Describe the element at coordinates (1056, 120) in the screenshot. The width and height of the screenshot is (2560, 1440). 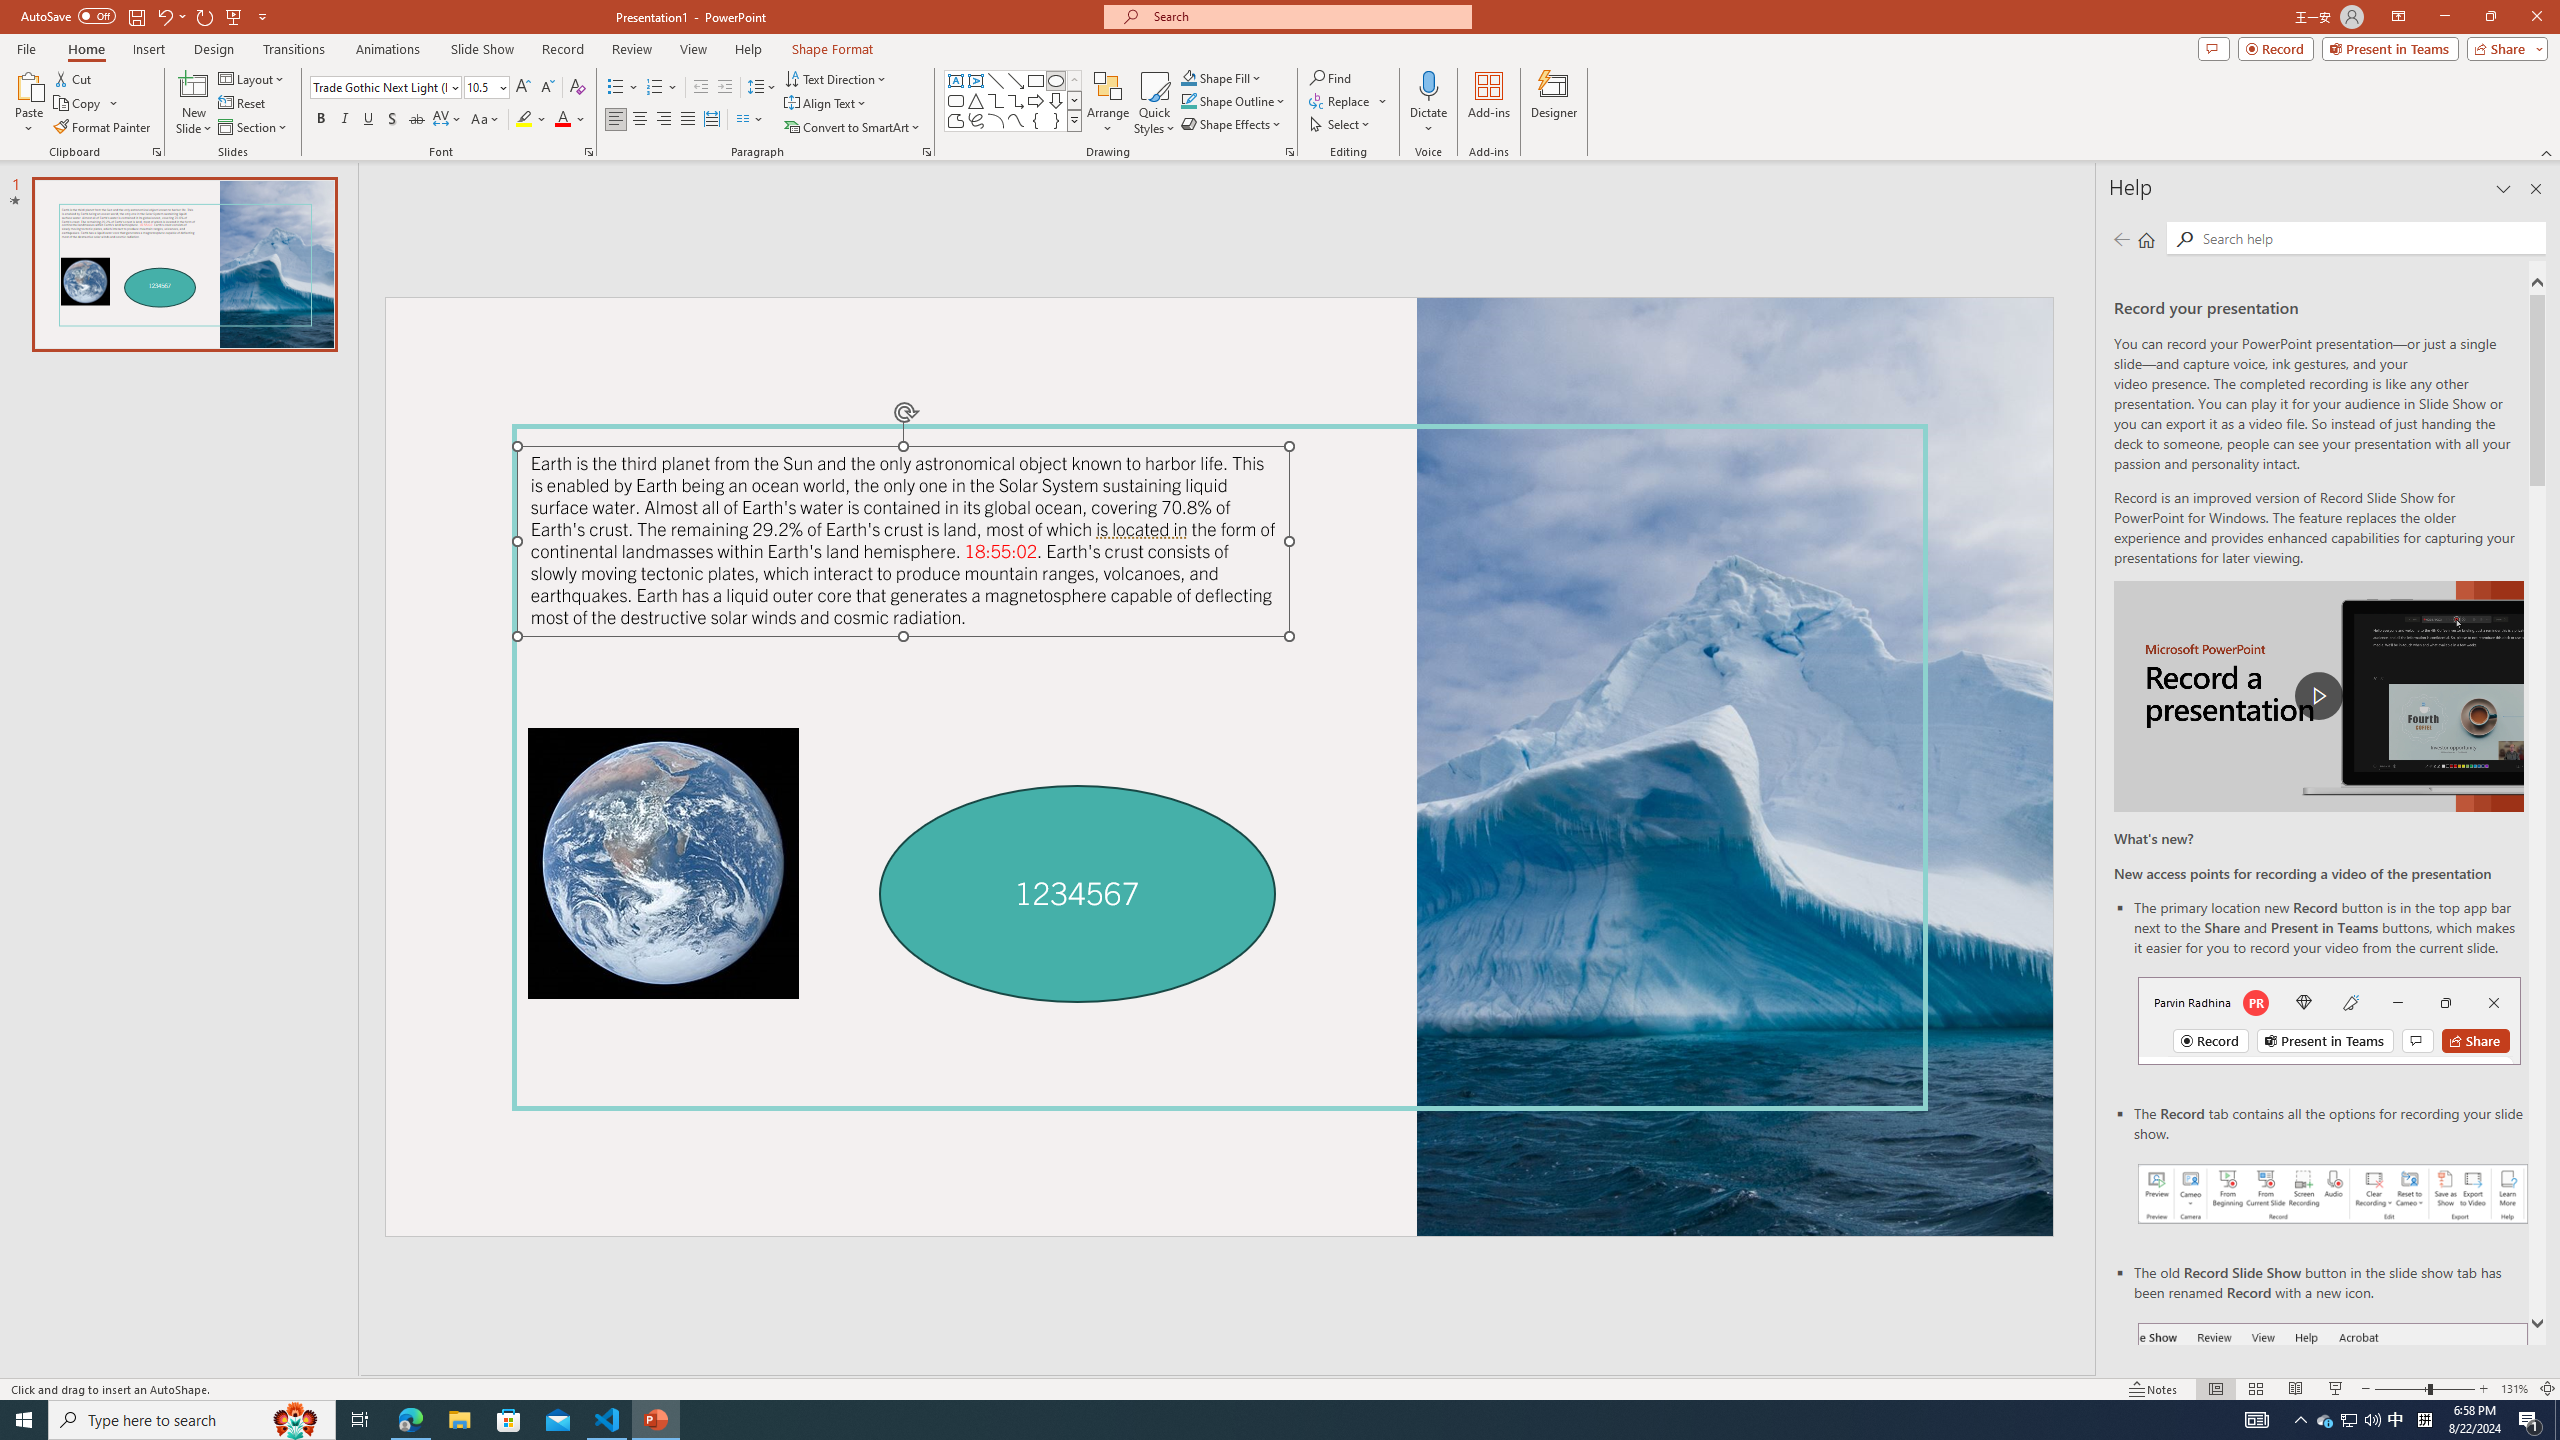
I see `Right Brace` at that location.